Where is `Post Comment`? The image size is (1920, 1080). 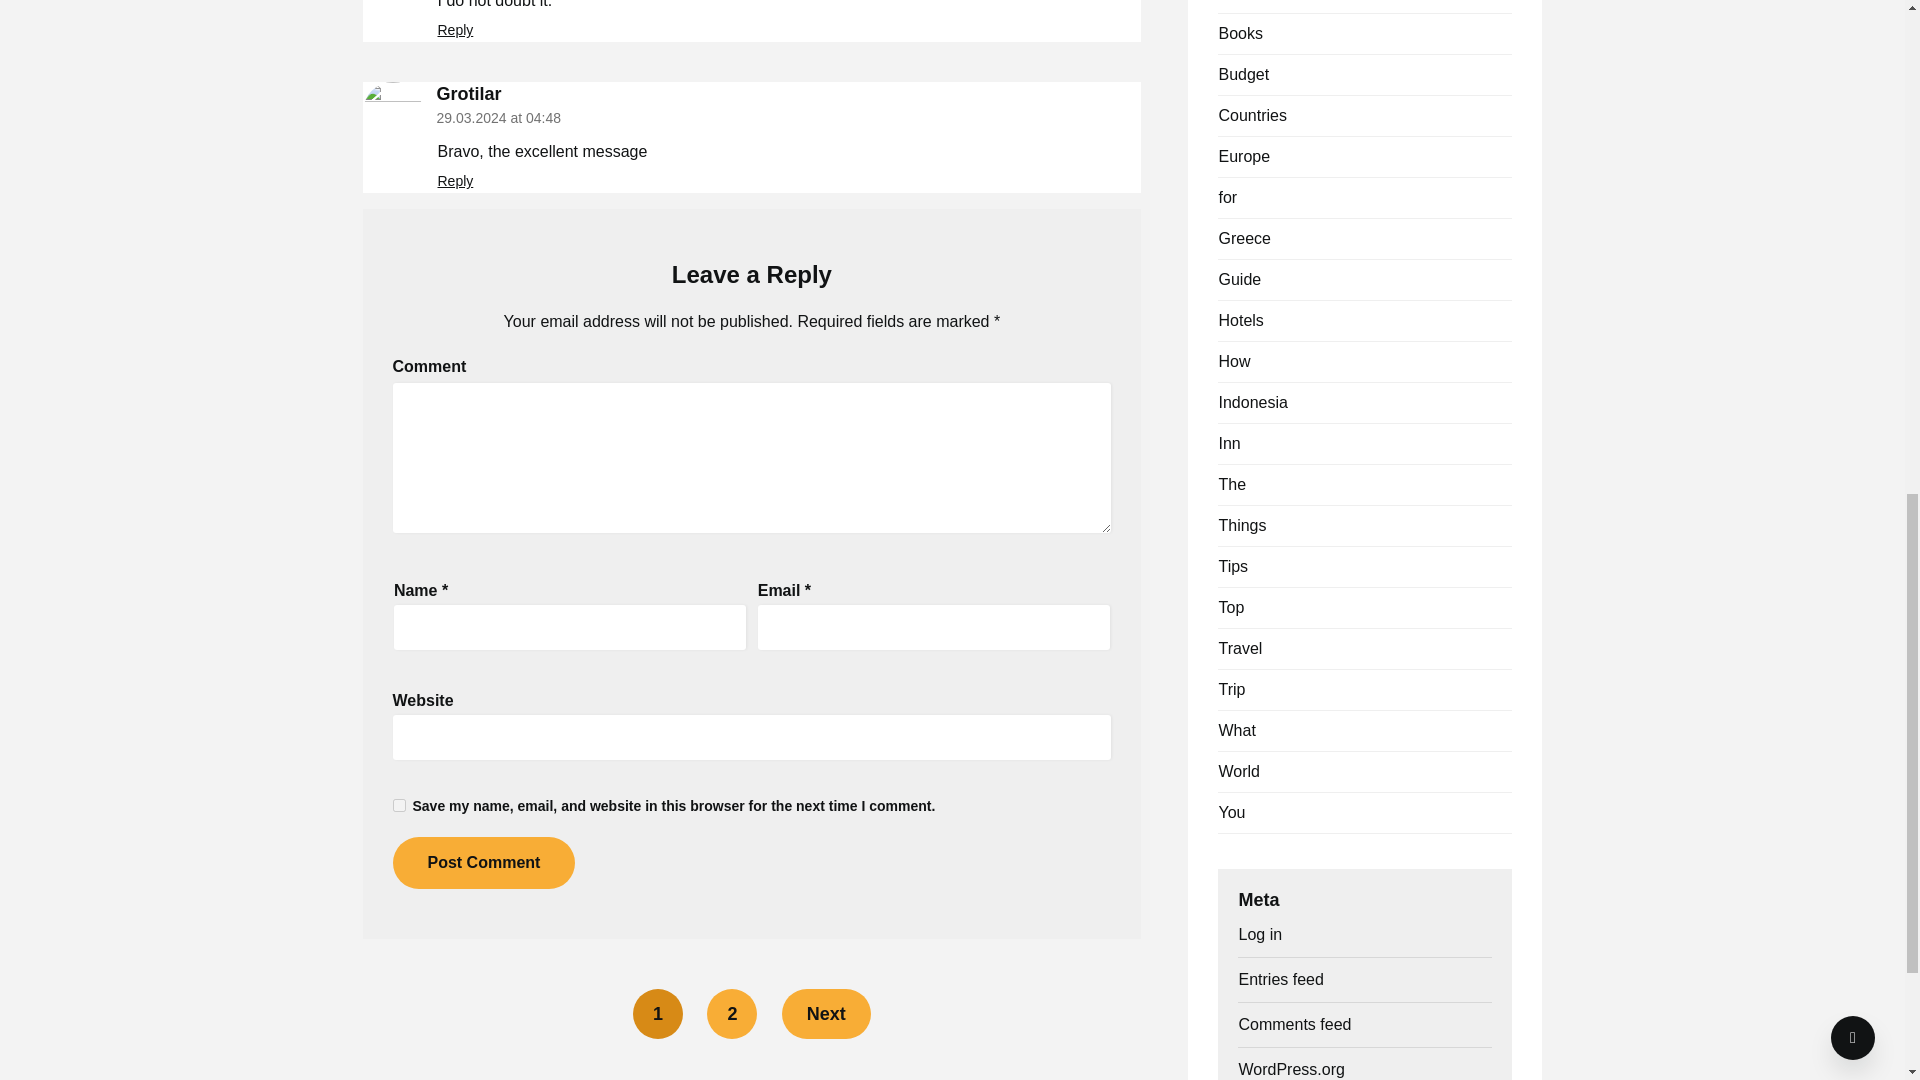
Post Comment is located at coordinates (482, 862).